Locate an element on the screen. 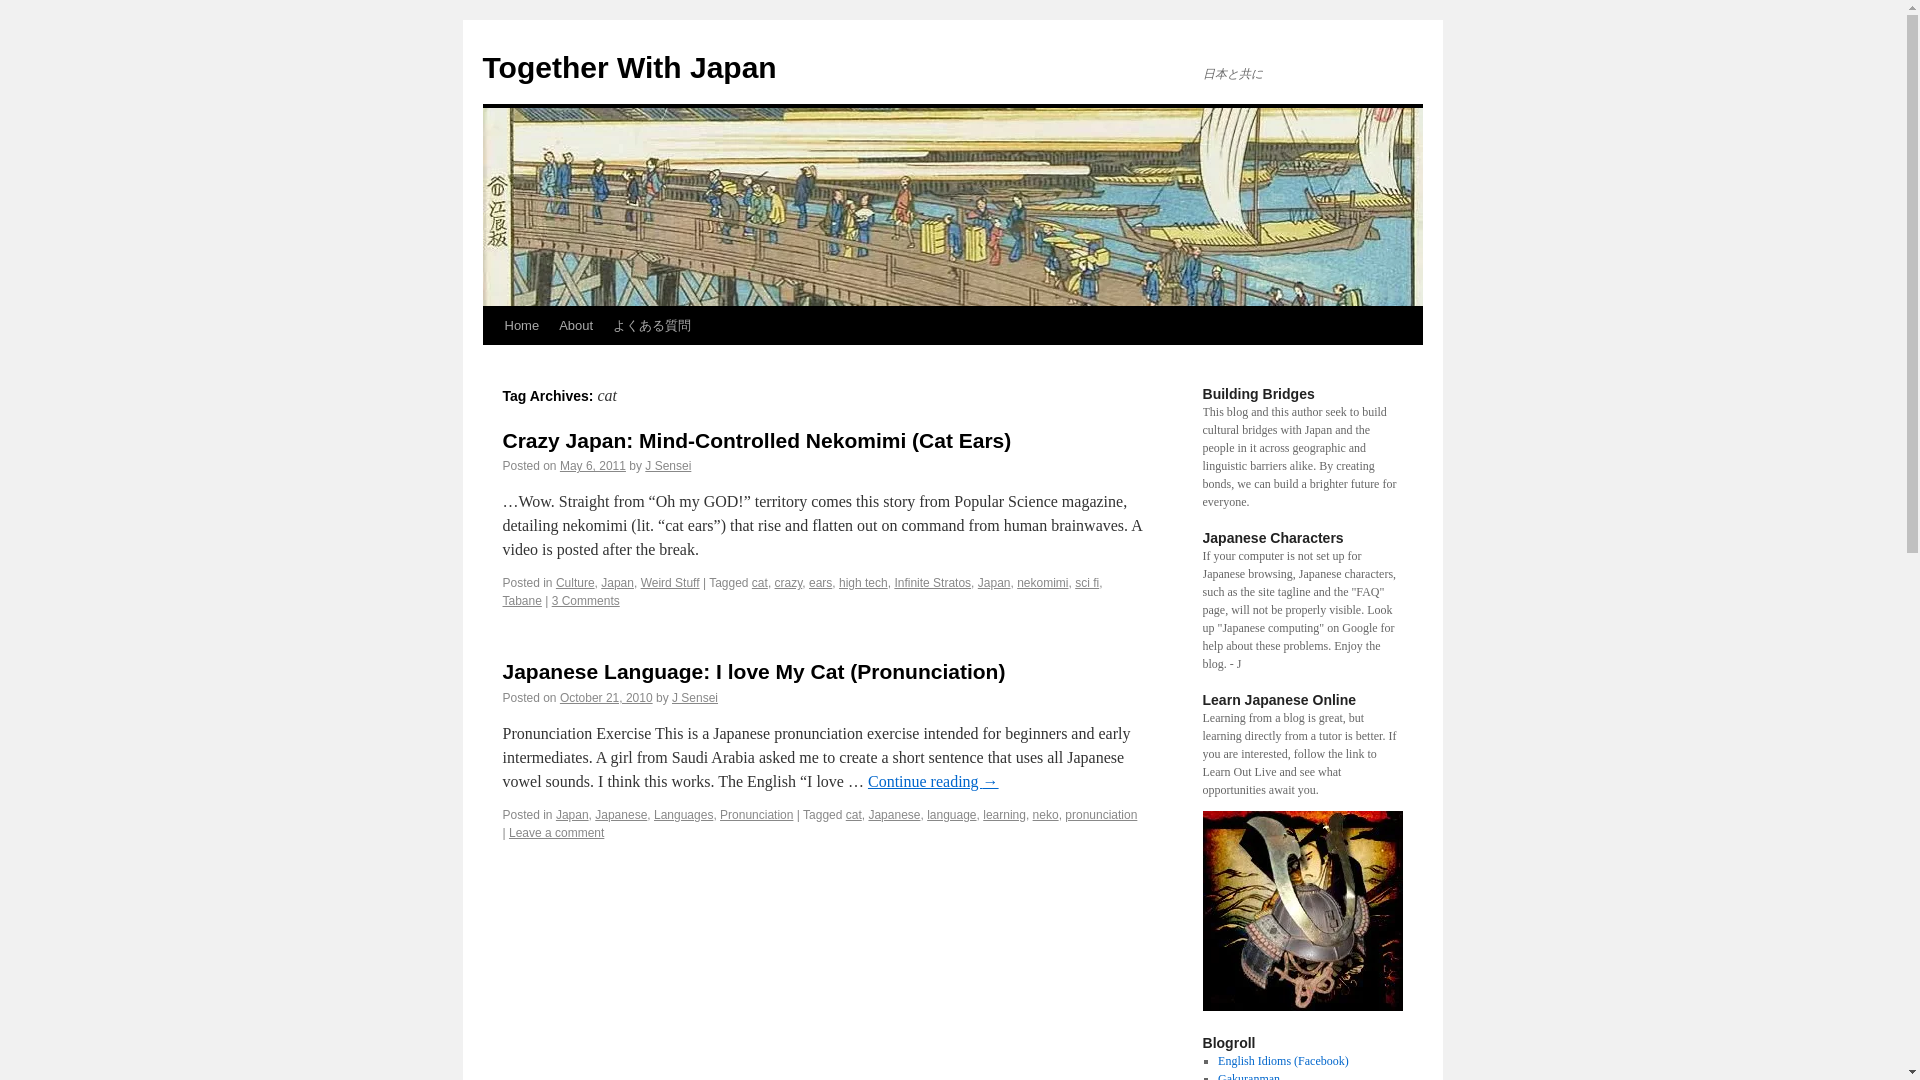 This screenshot has width=1920, height=1080. View all posts by J Sensei is located at coordinates (668, 466).